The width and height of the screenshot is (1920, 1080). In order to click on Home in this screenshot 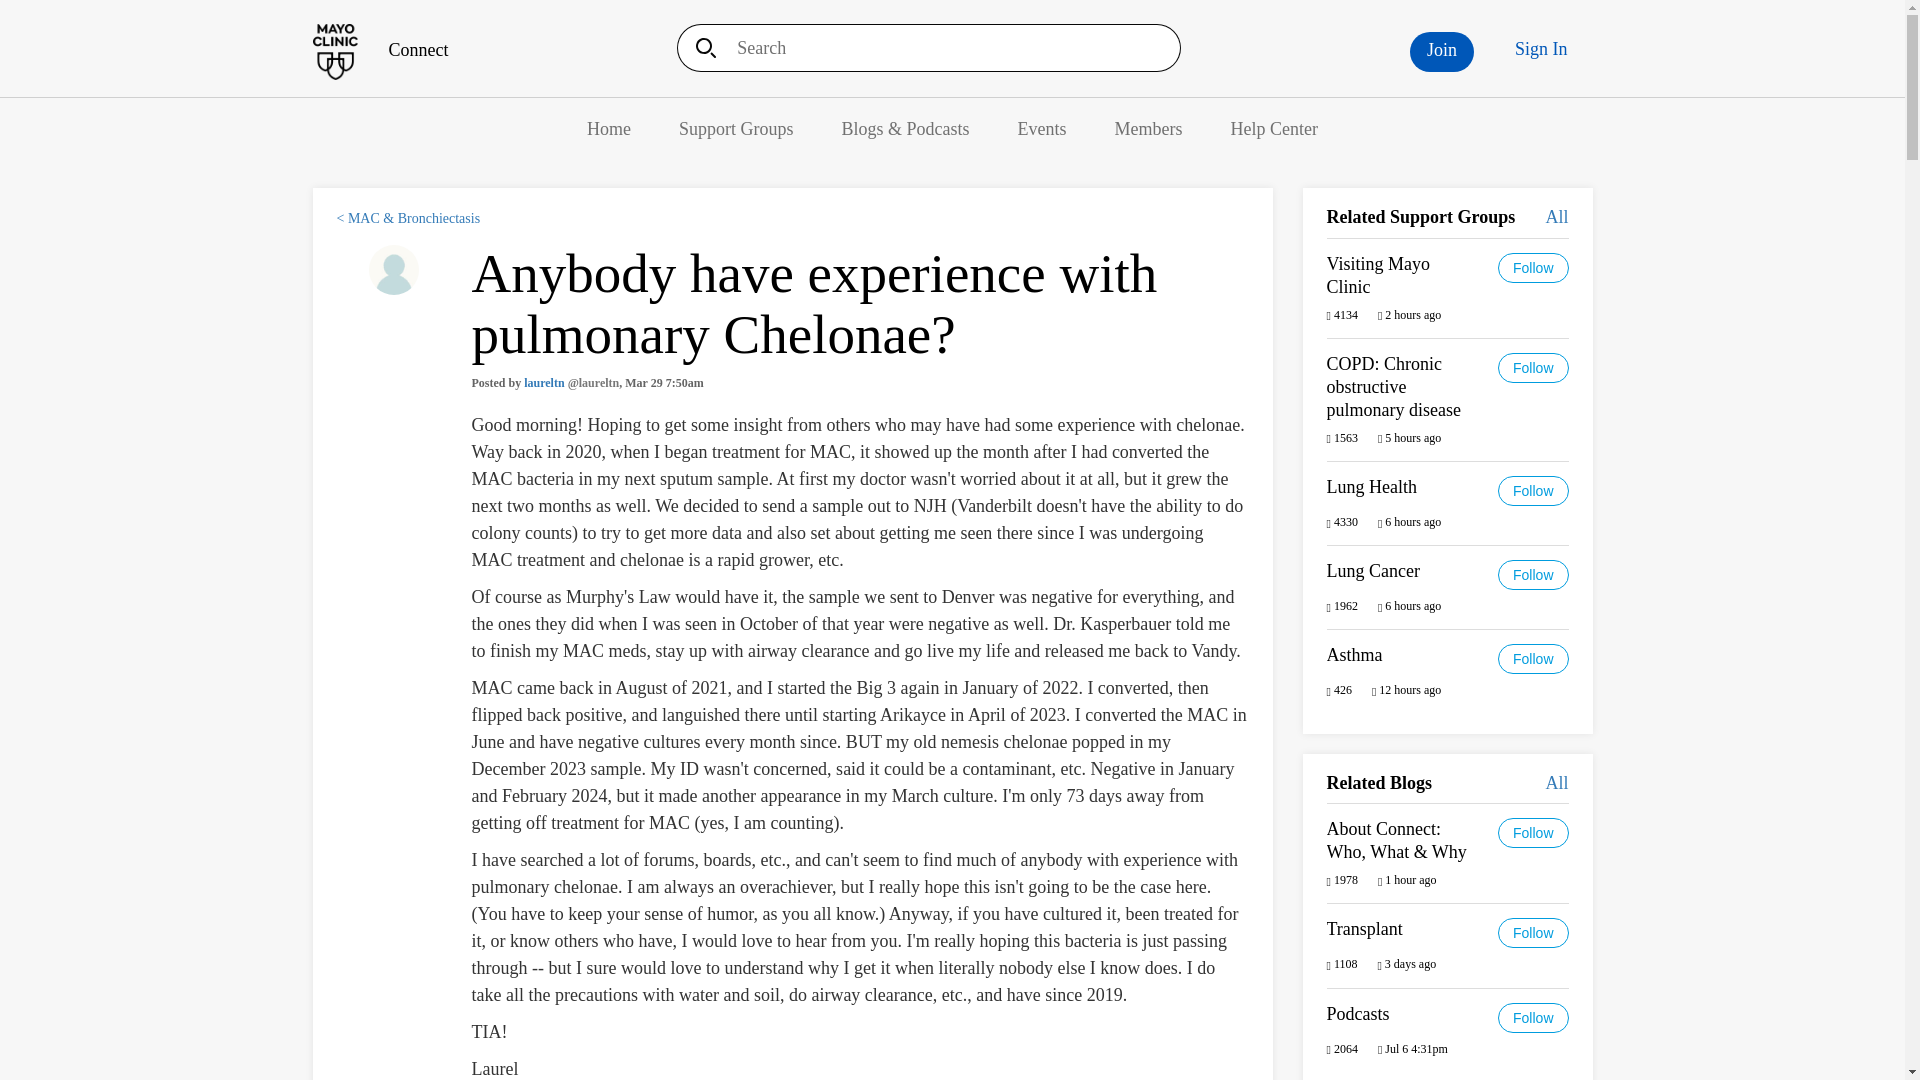, I will do `click(379, 50)`.